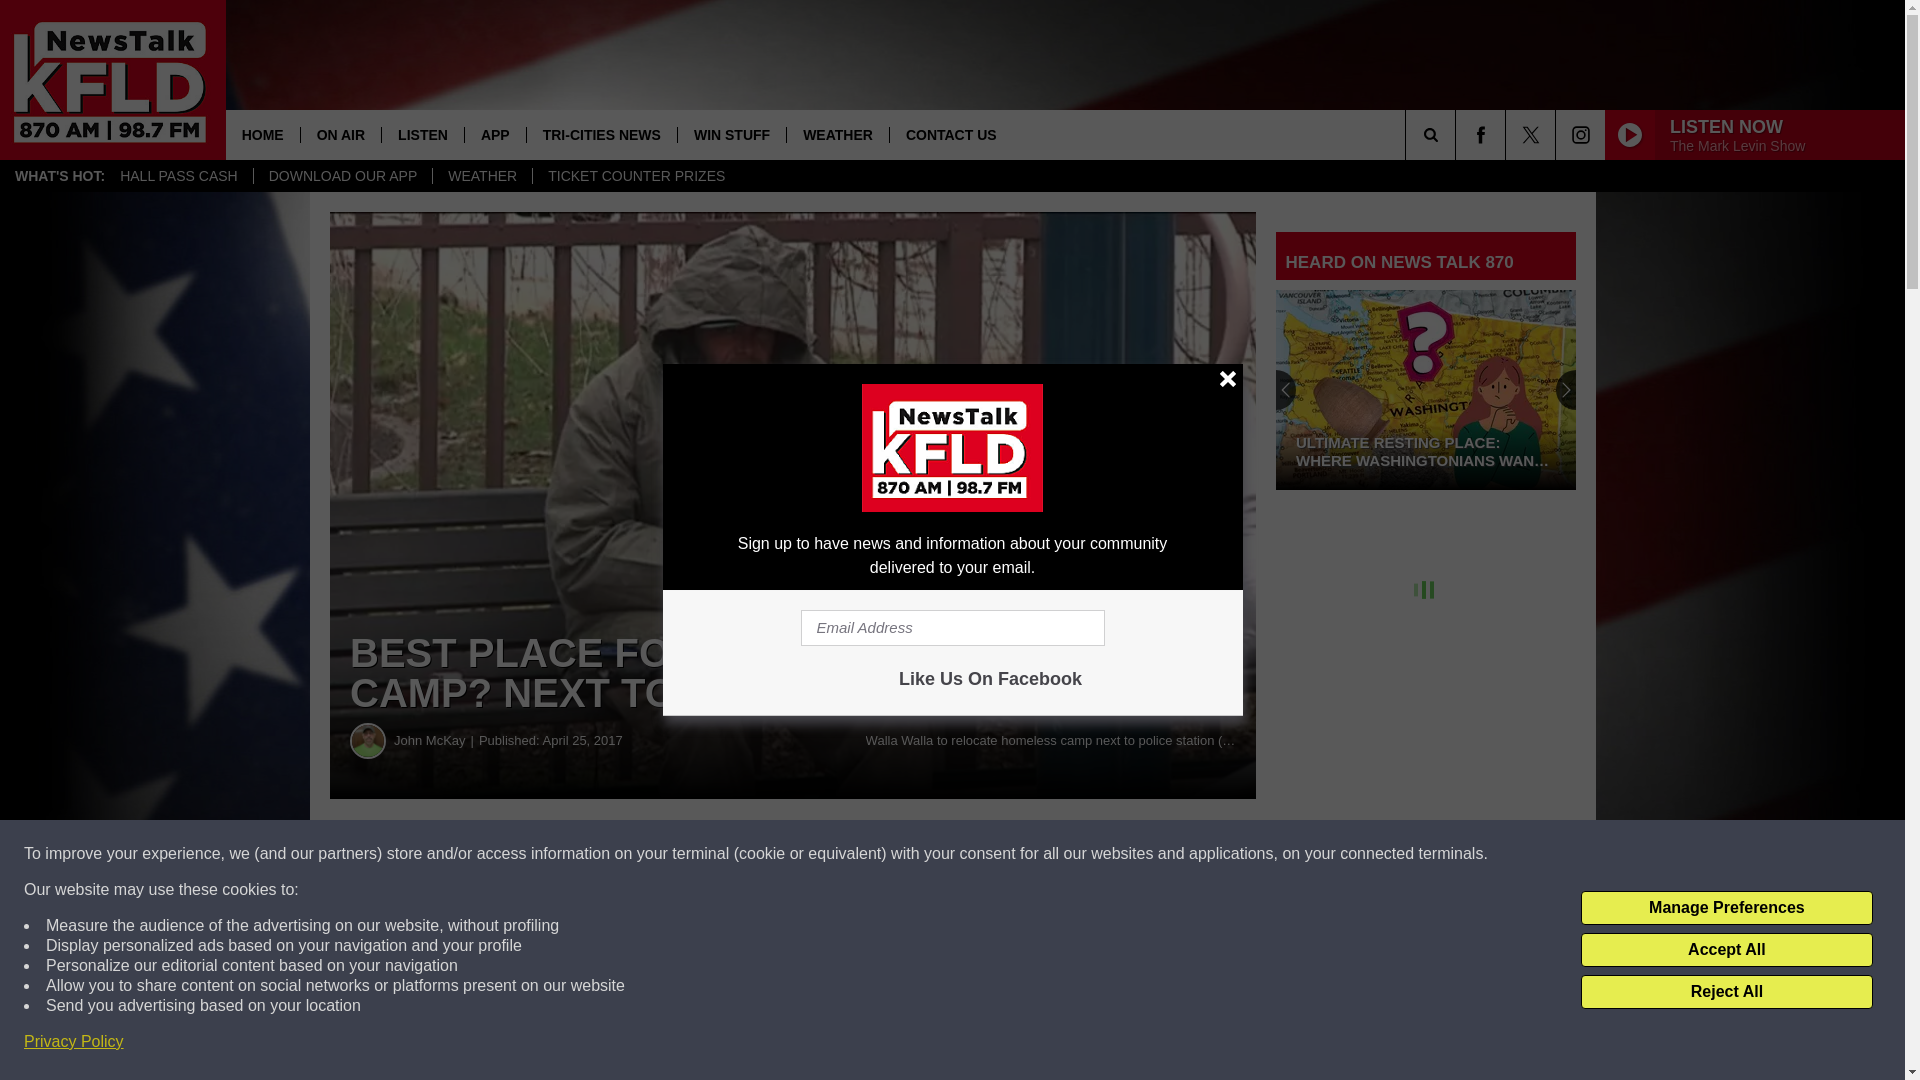  I want to click on Email Address, so click(952, 628).